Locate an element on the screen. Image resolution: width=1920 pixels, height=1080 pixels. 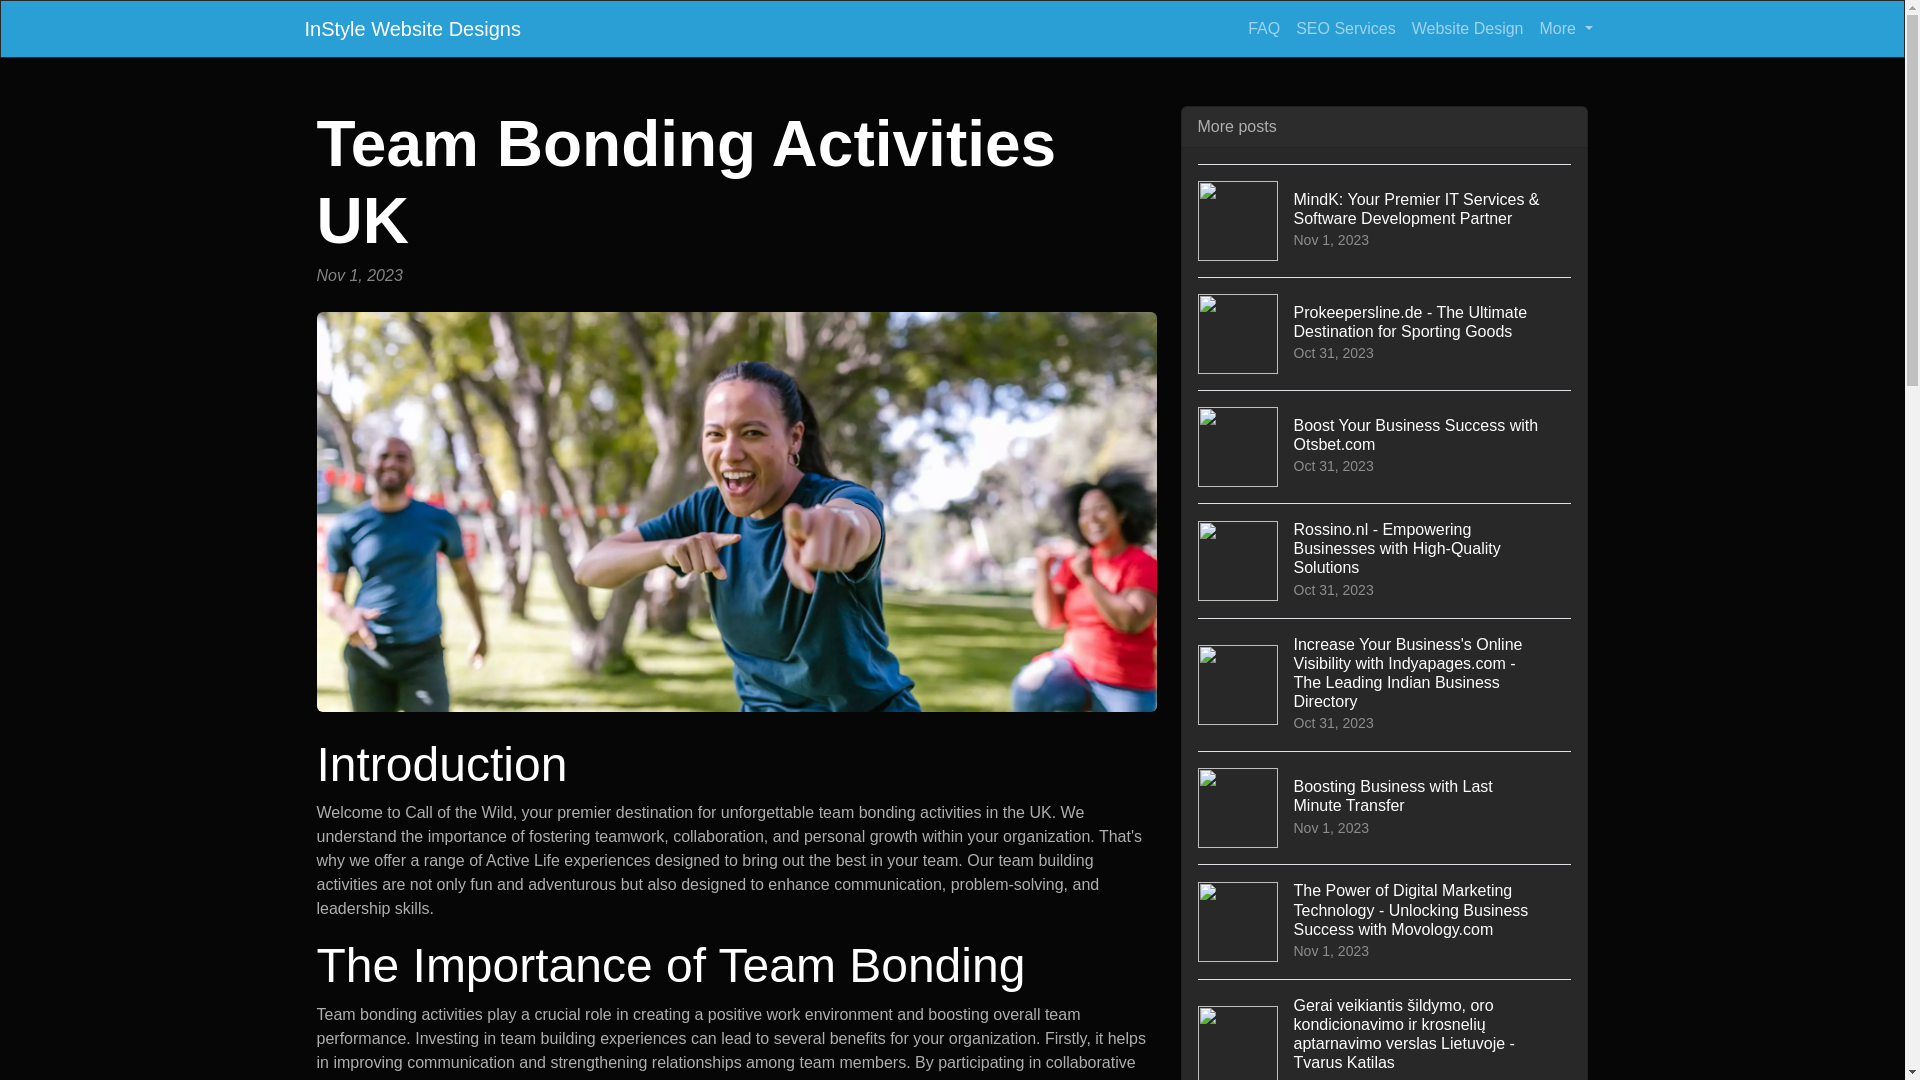
More is located at coordinates (1385, 446).